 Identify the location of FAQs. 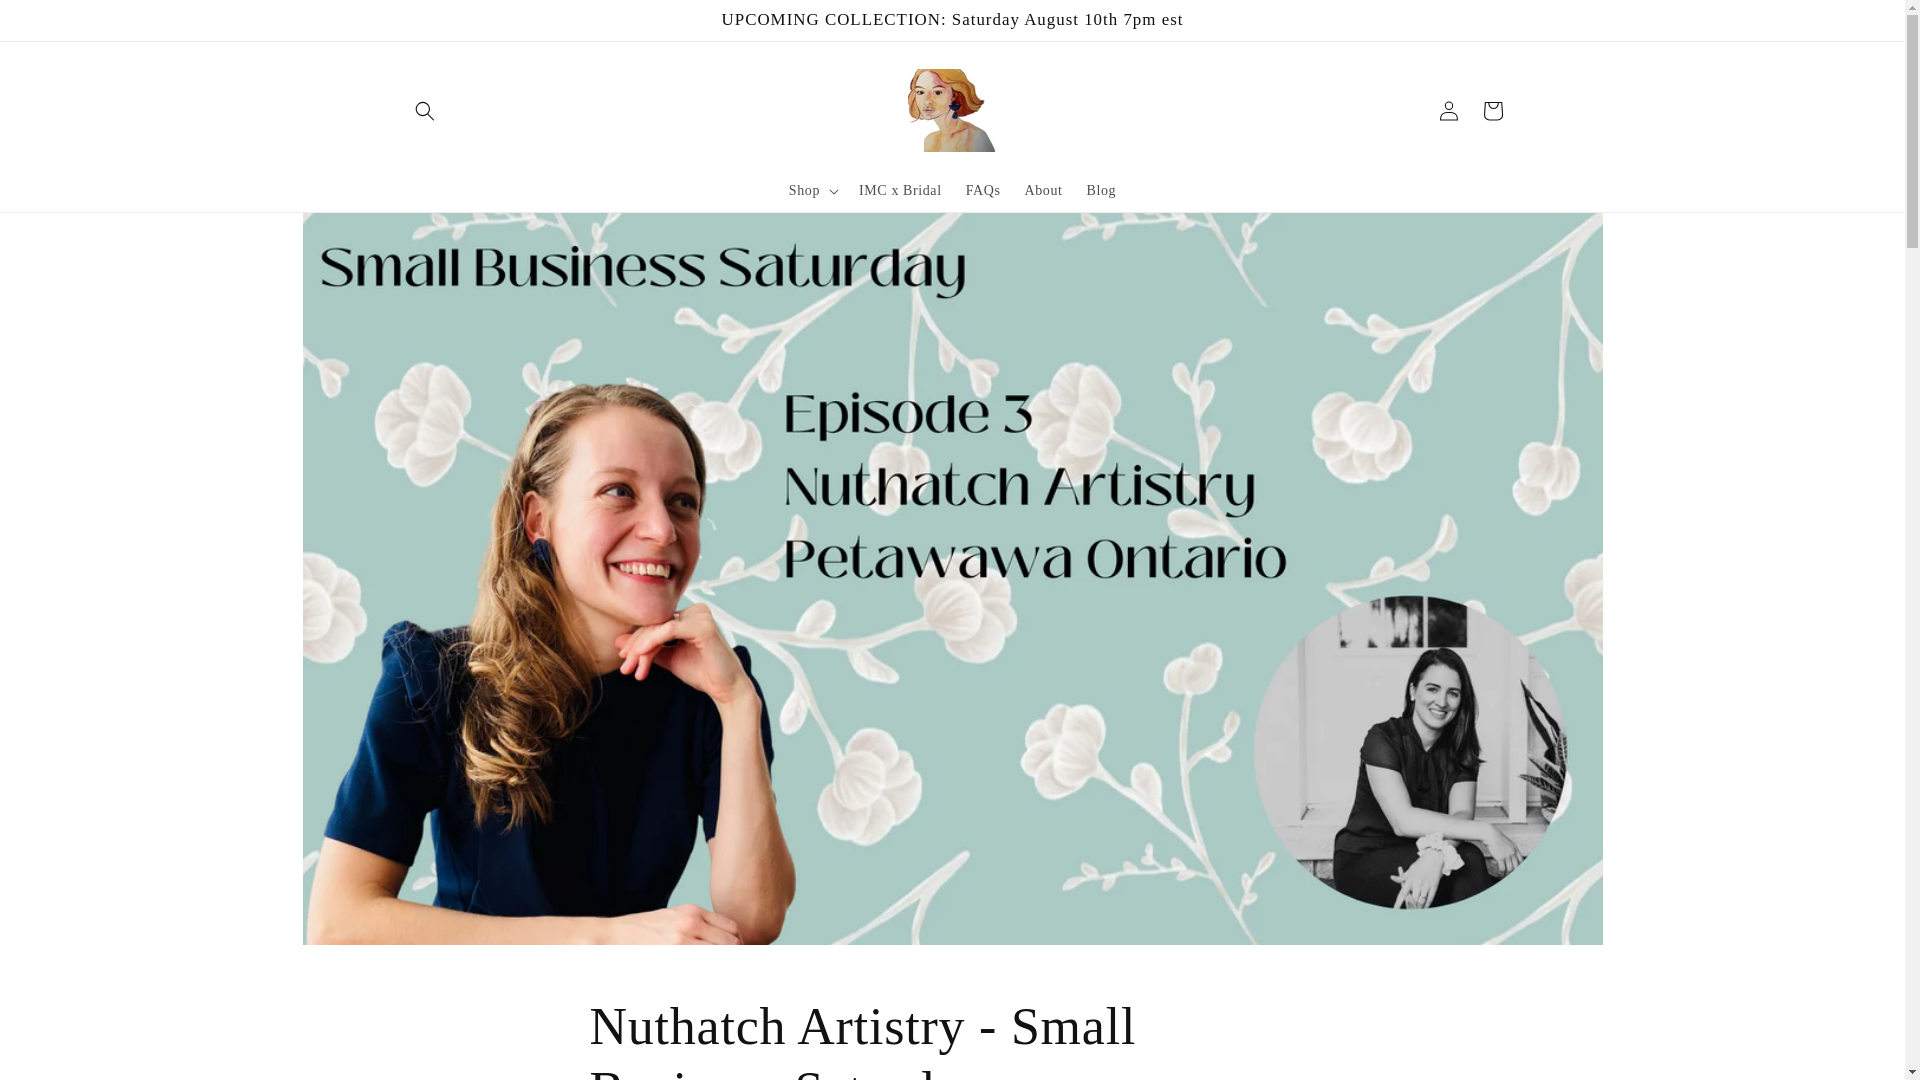
(984, 190).